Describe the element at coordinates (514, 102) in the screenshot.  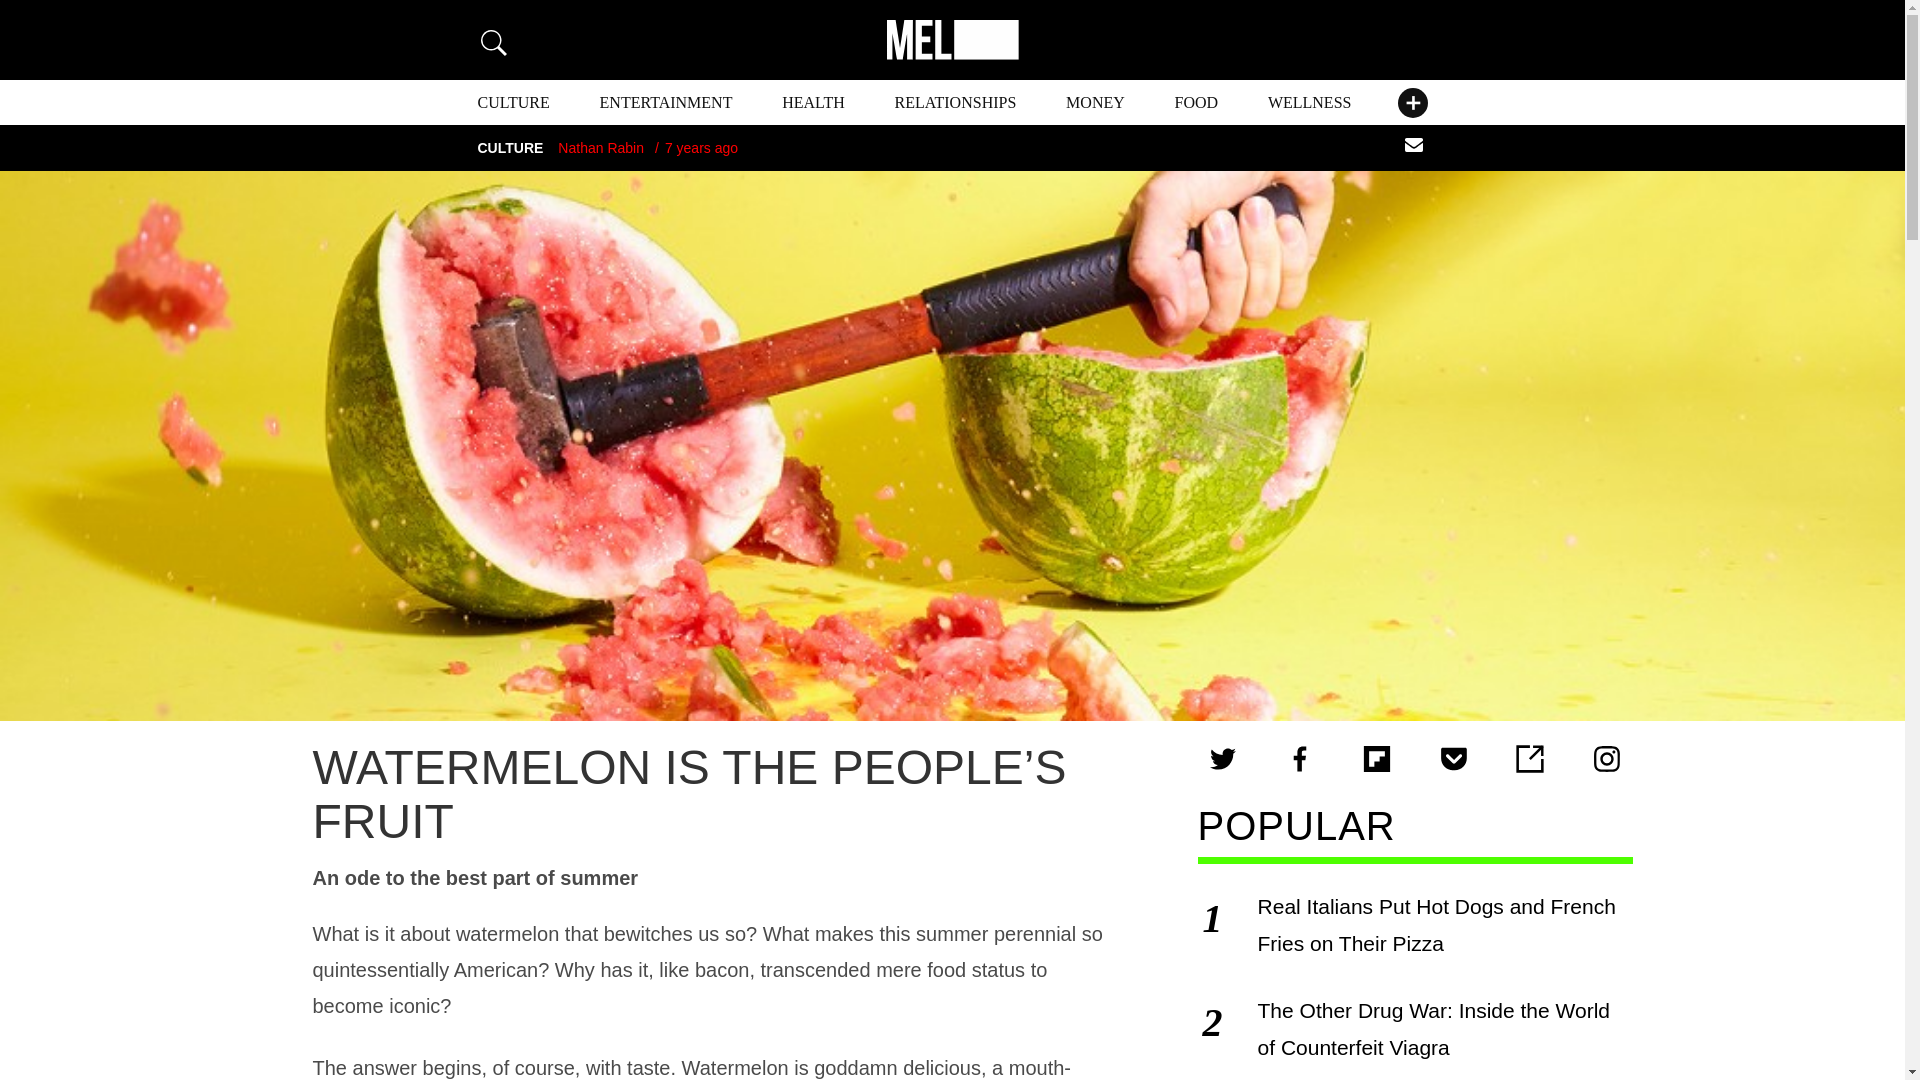
I see `CULTURE` at that location.